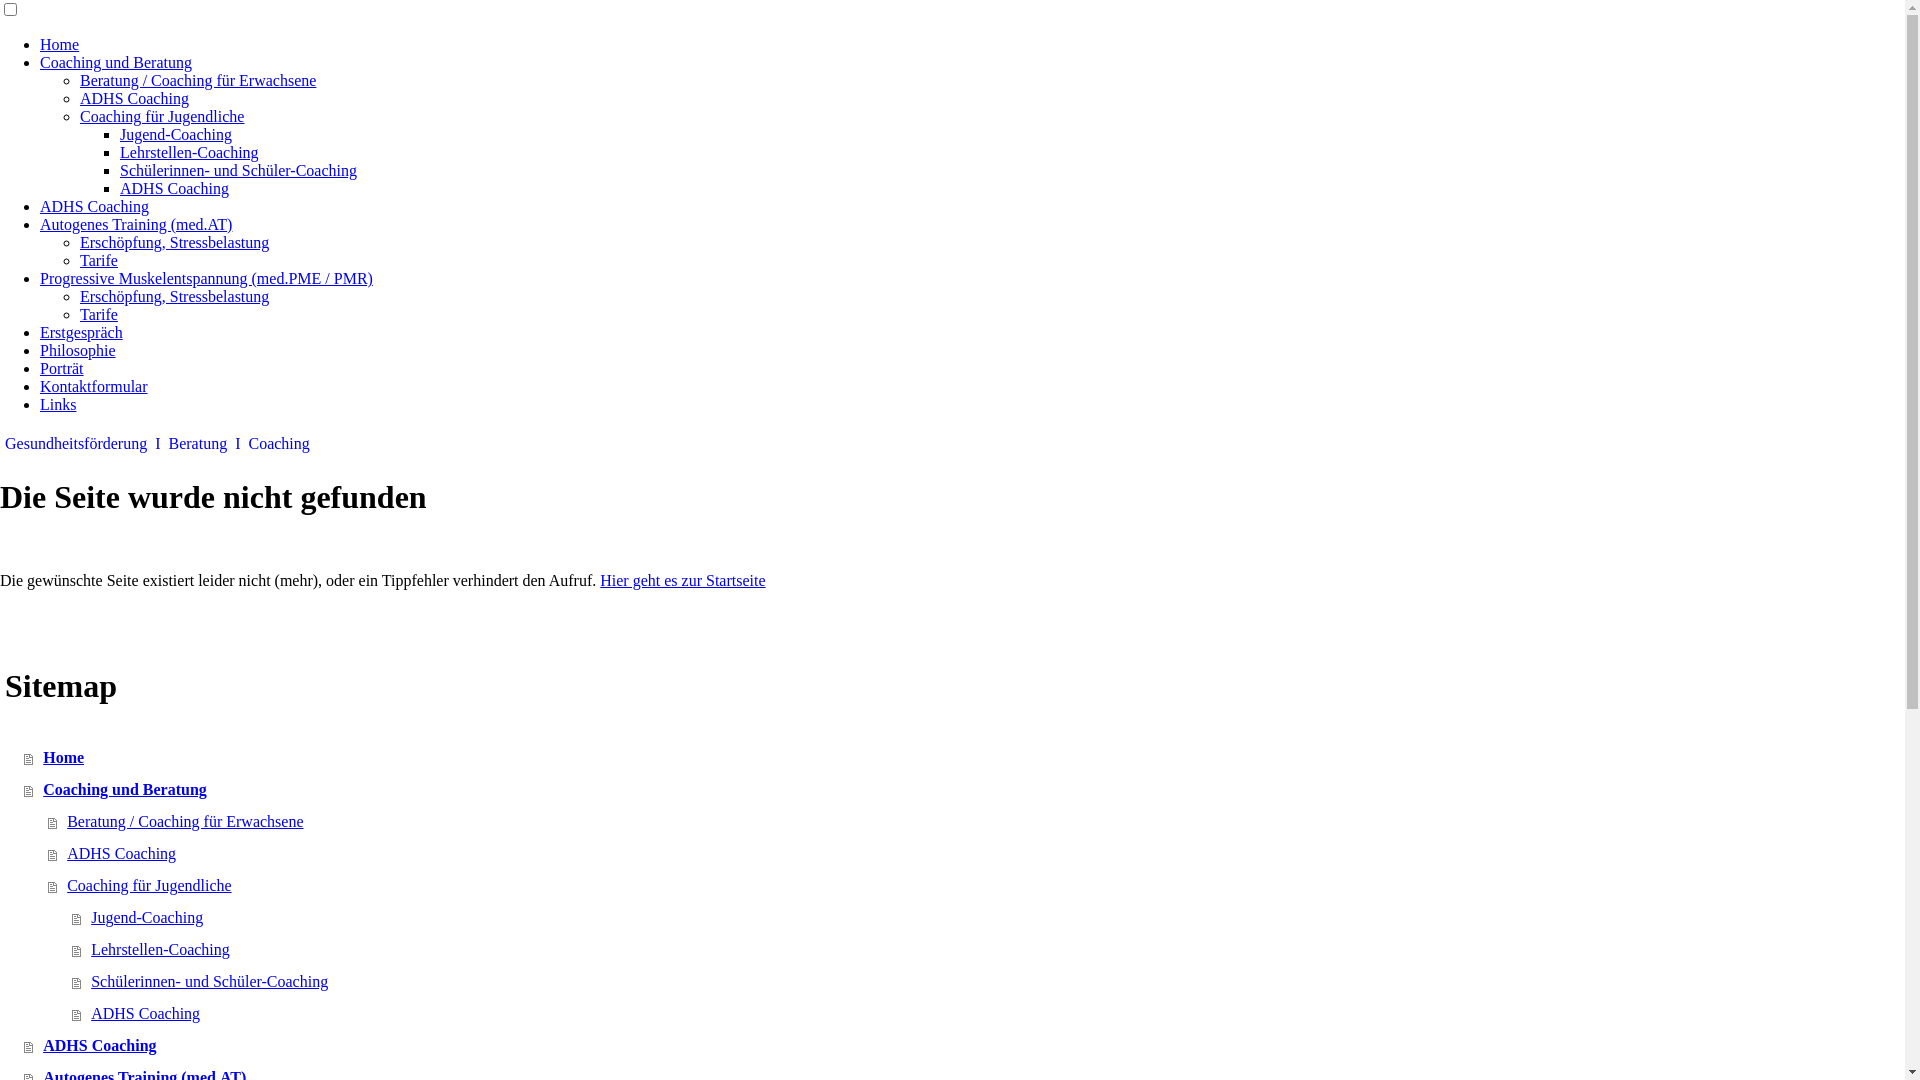  I want to click on Philosophie, so click(78, 350).